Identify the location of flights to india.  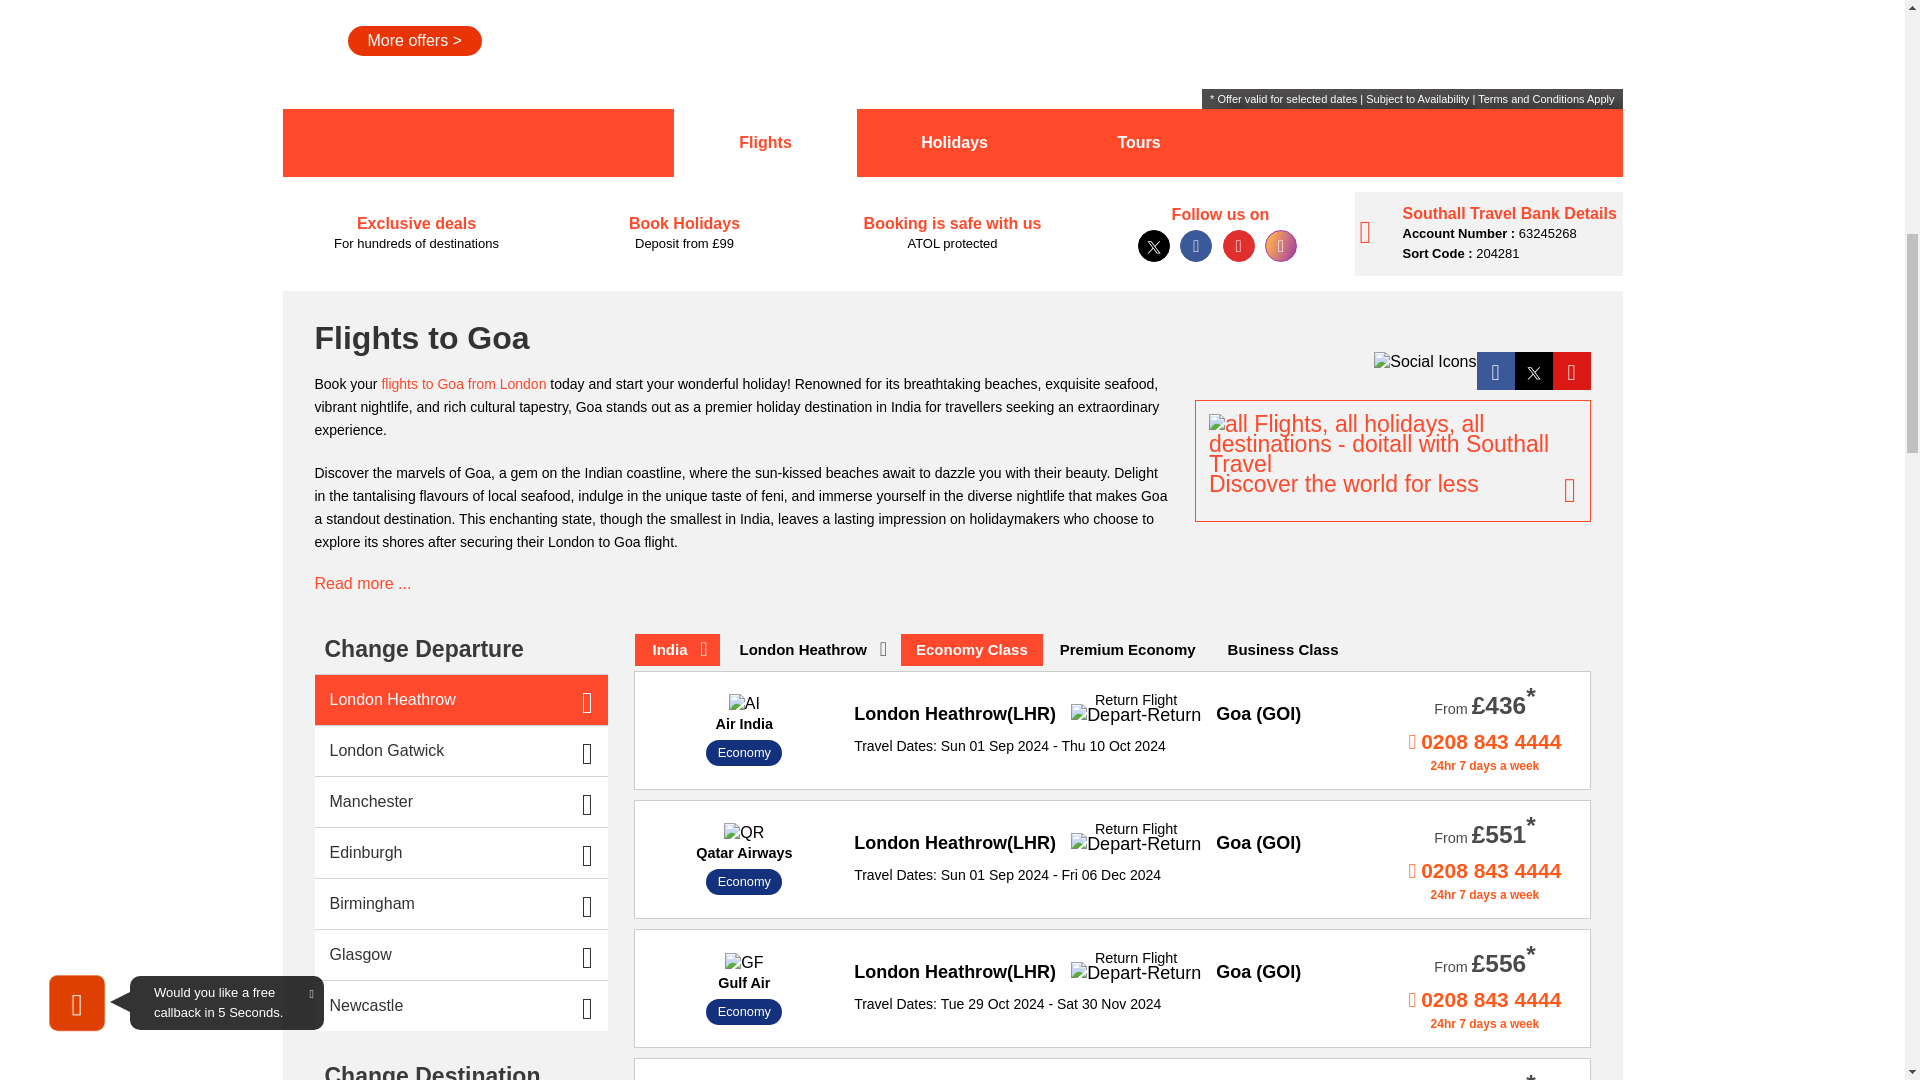
(676, 650).